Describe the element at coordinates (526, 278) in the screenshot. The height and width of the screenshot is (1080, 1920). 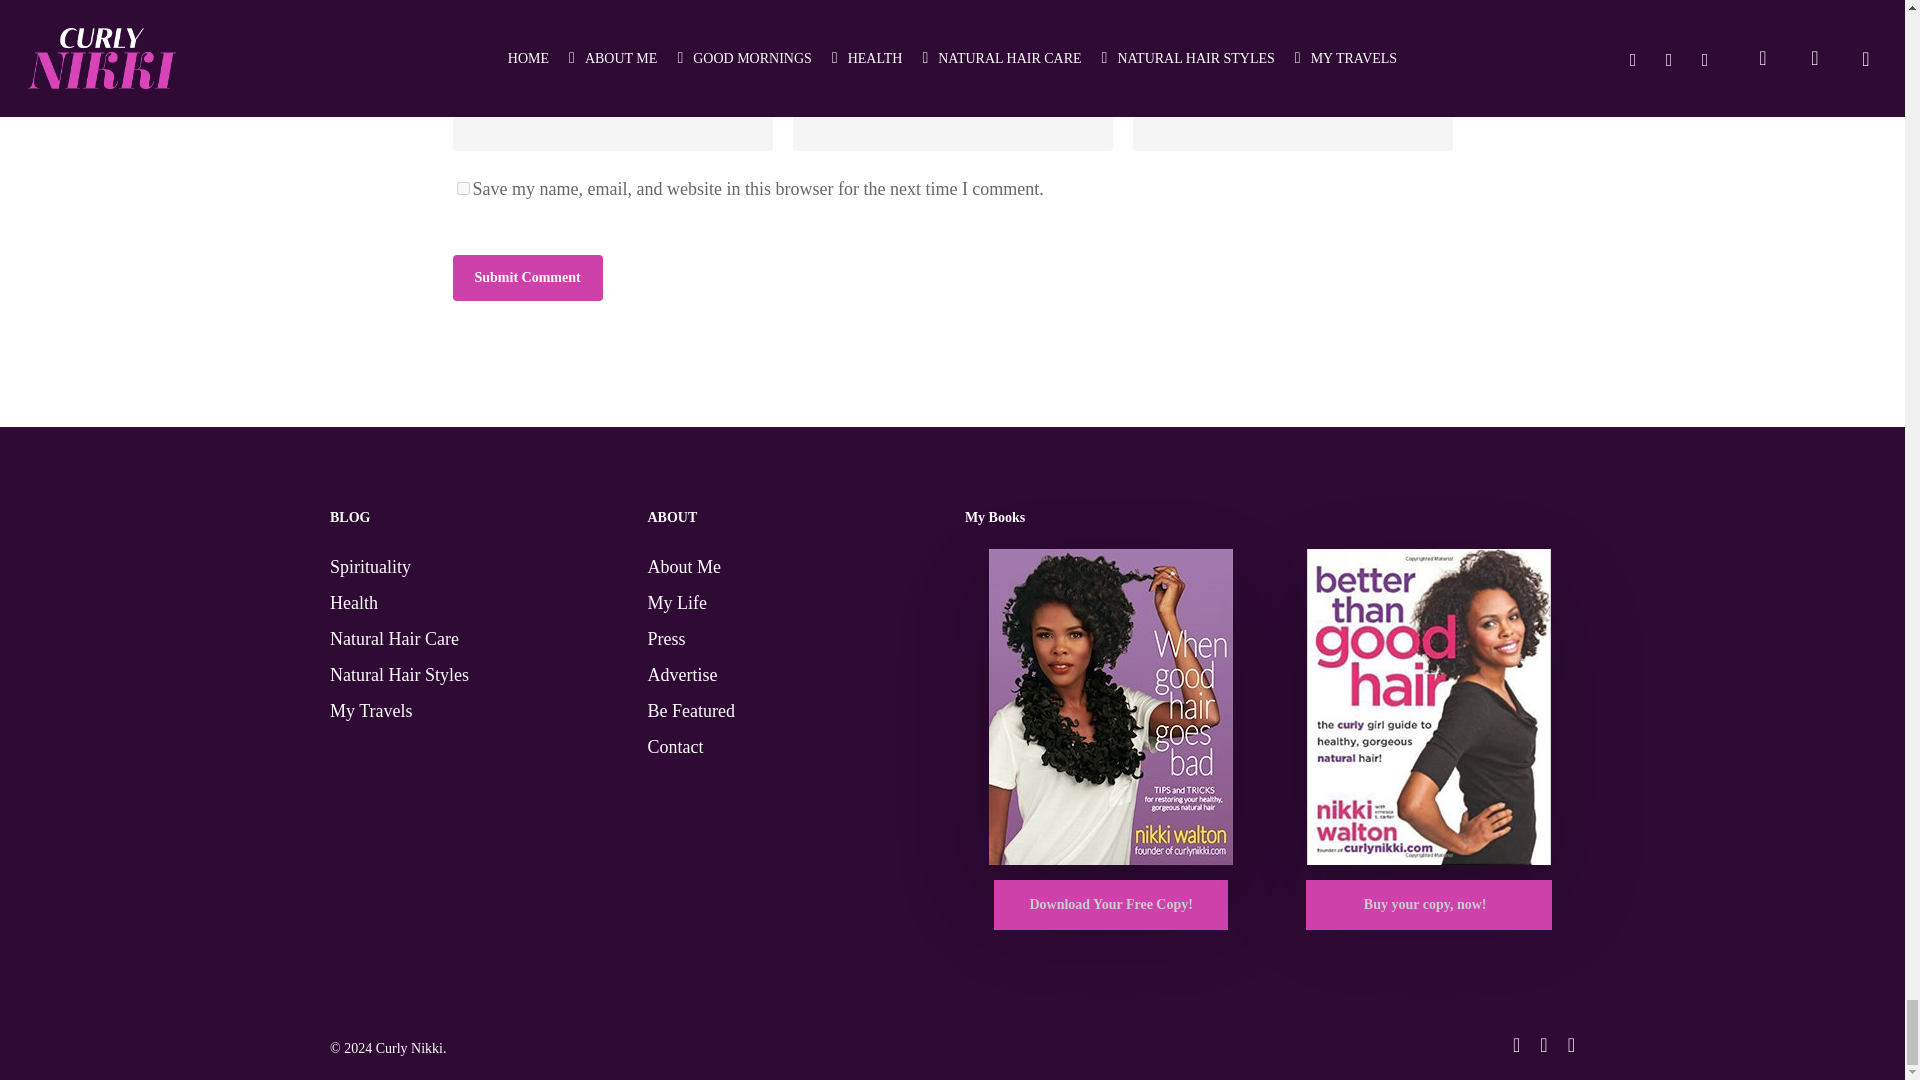
I see `Submit Comment` at that location.